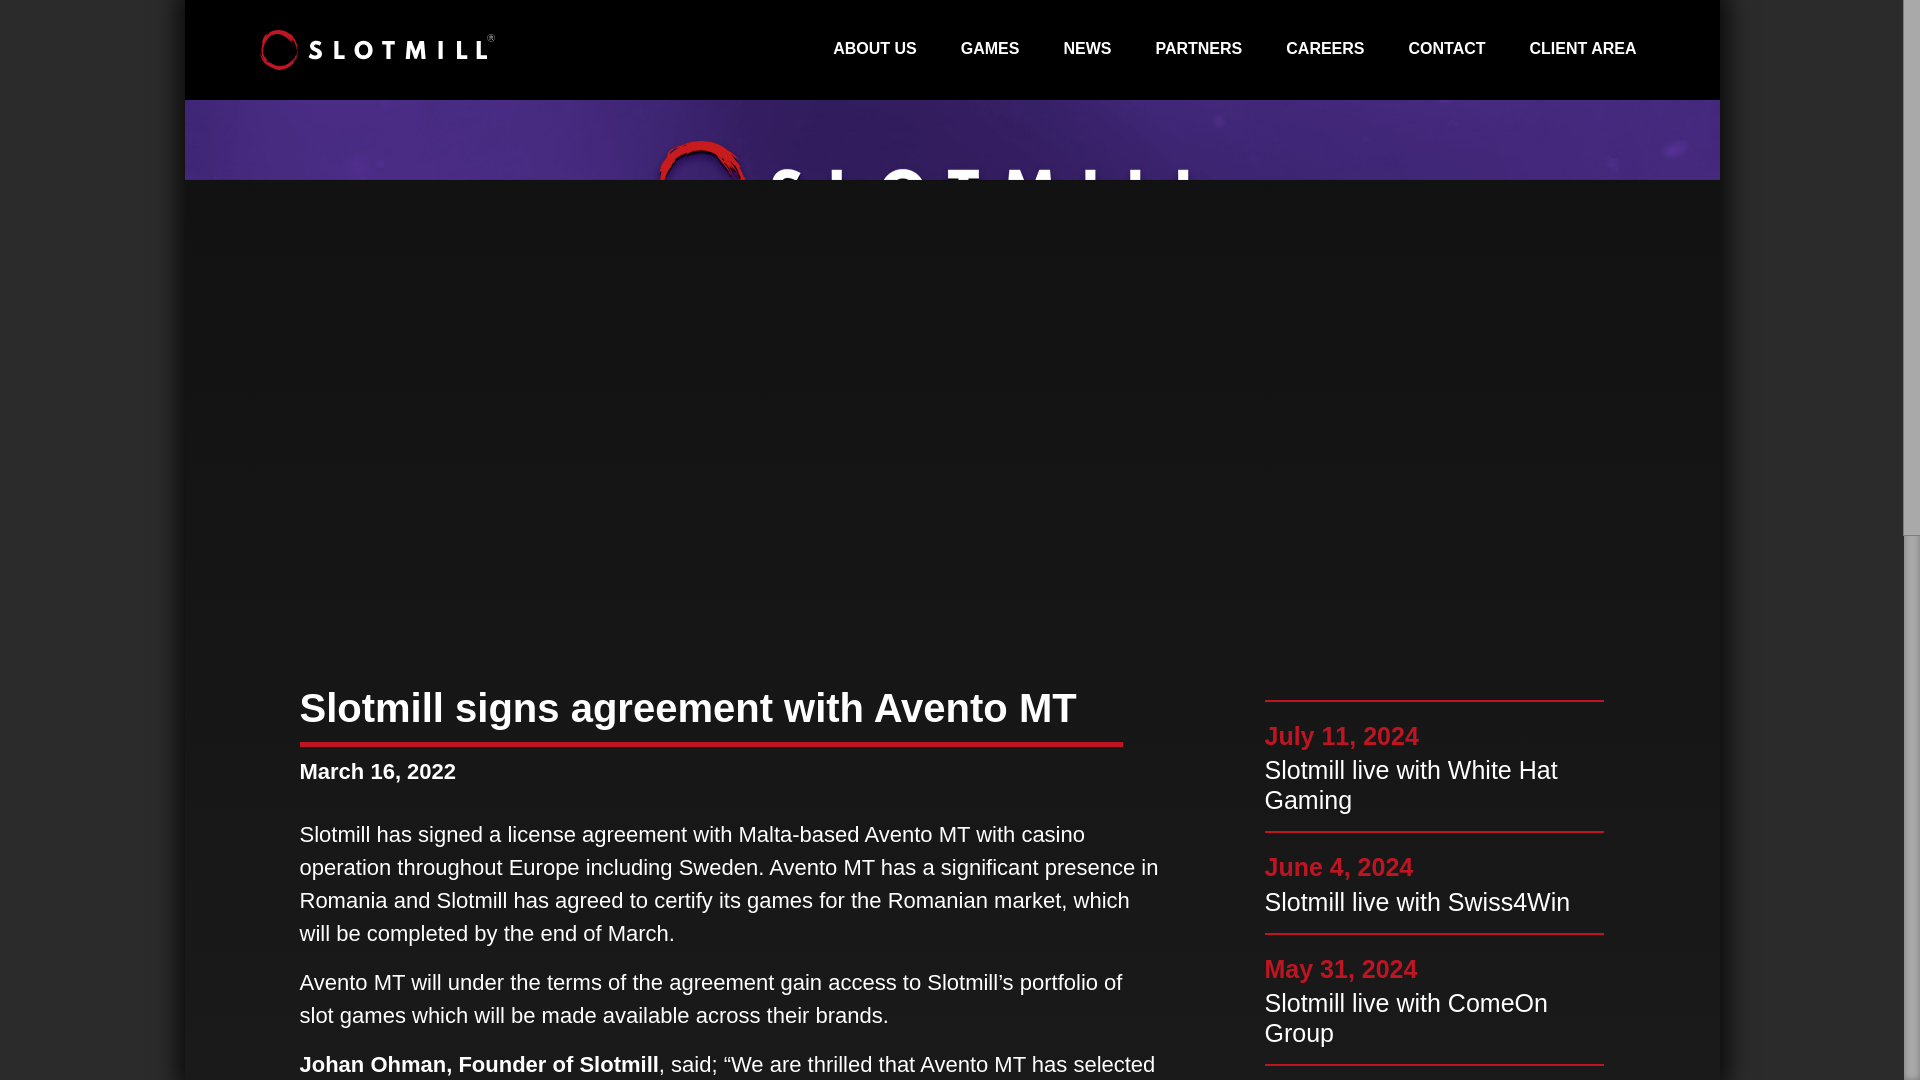  What do you see at coordinates (1446, 50) in the screenshot?
I see `CONTACT` at bounding box center [1446, 50].